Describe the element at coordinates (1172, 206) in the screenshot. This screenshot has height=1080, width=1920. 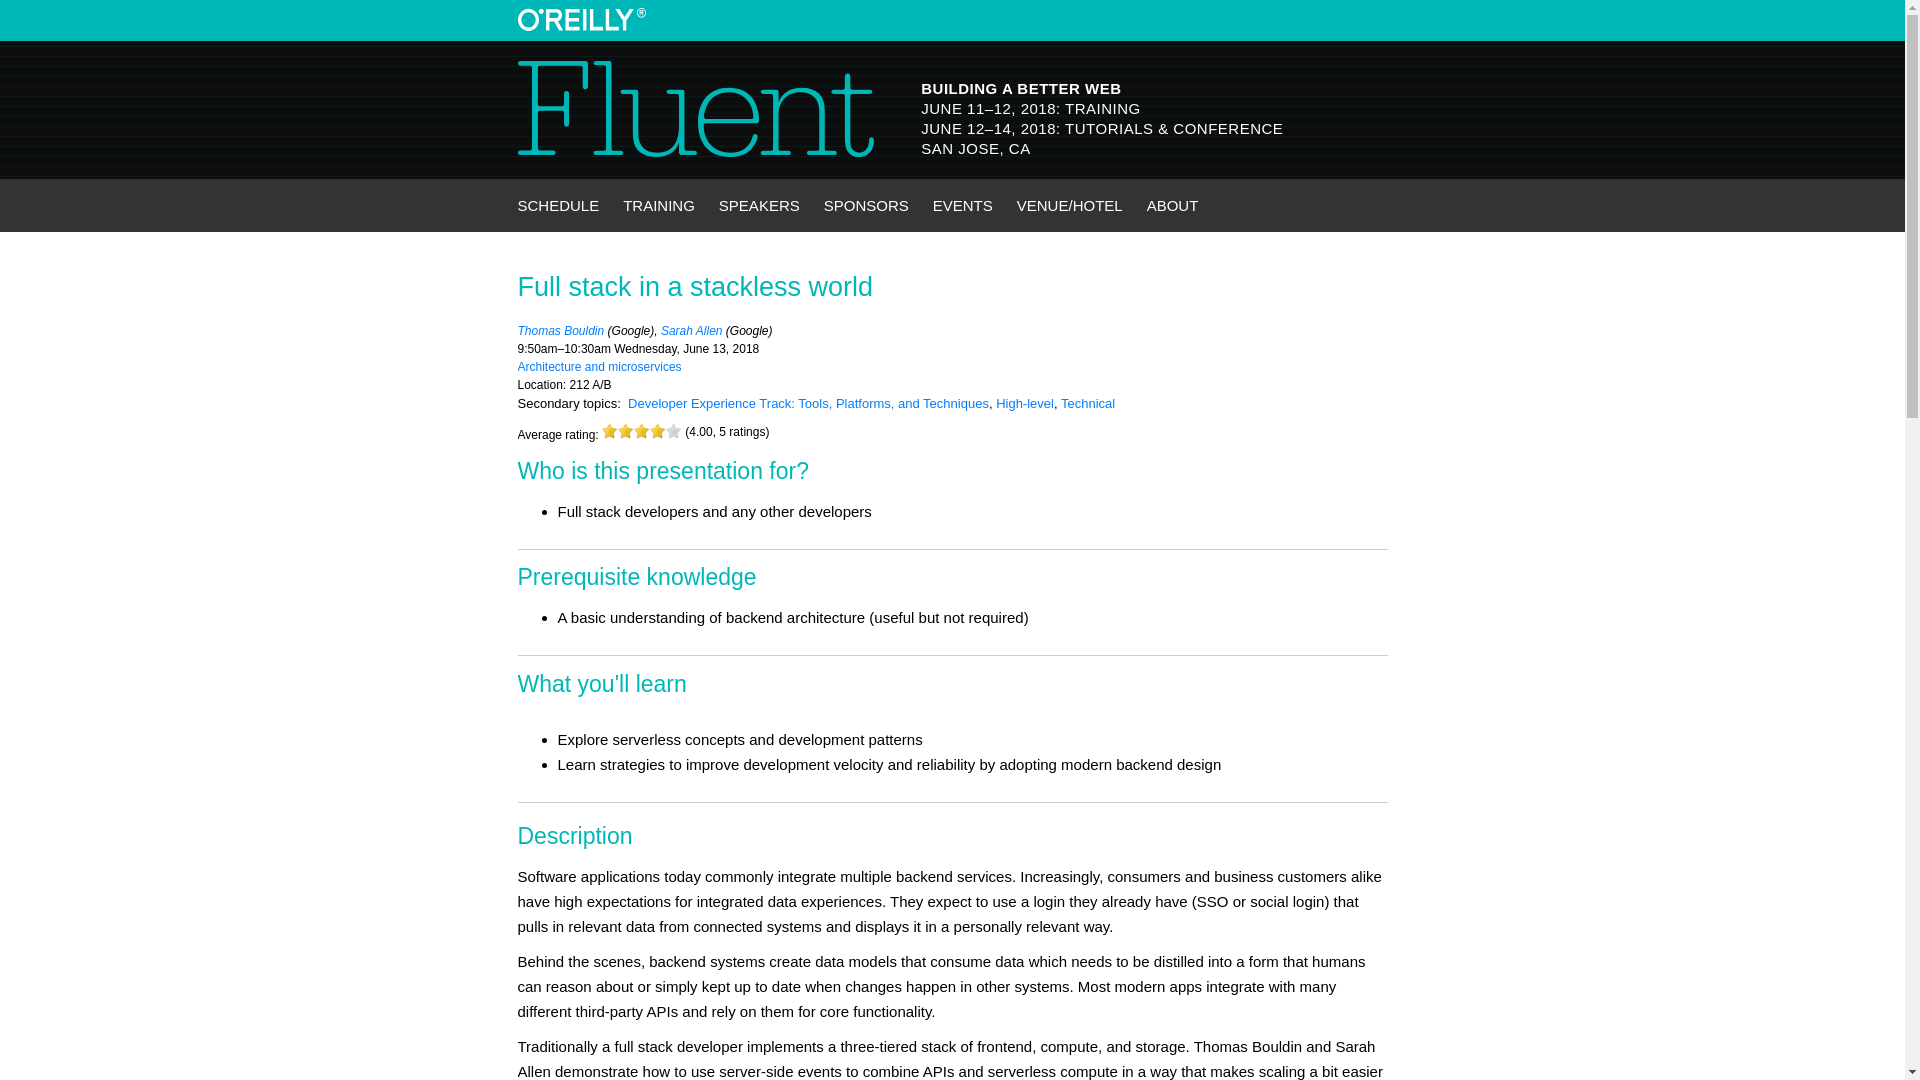
I see `ABOUT` at that location.